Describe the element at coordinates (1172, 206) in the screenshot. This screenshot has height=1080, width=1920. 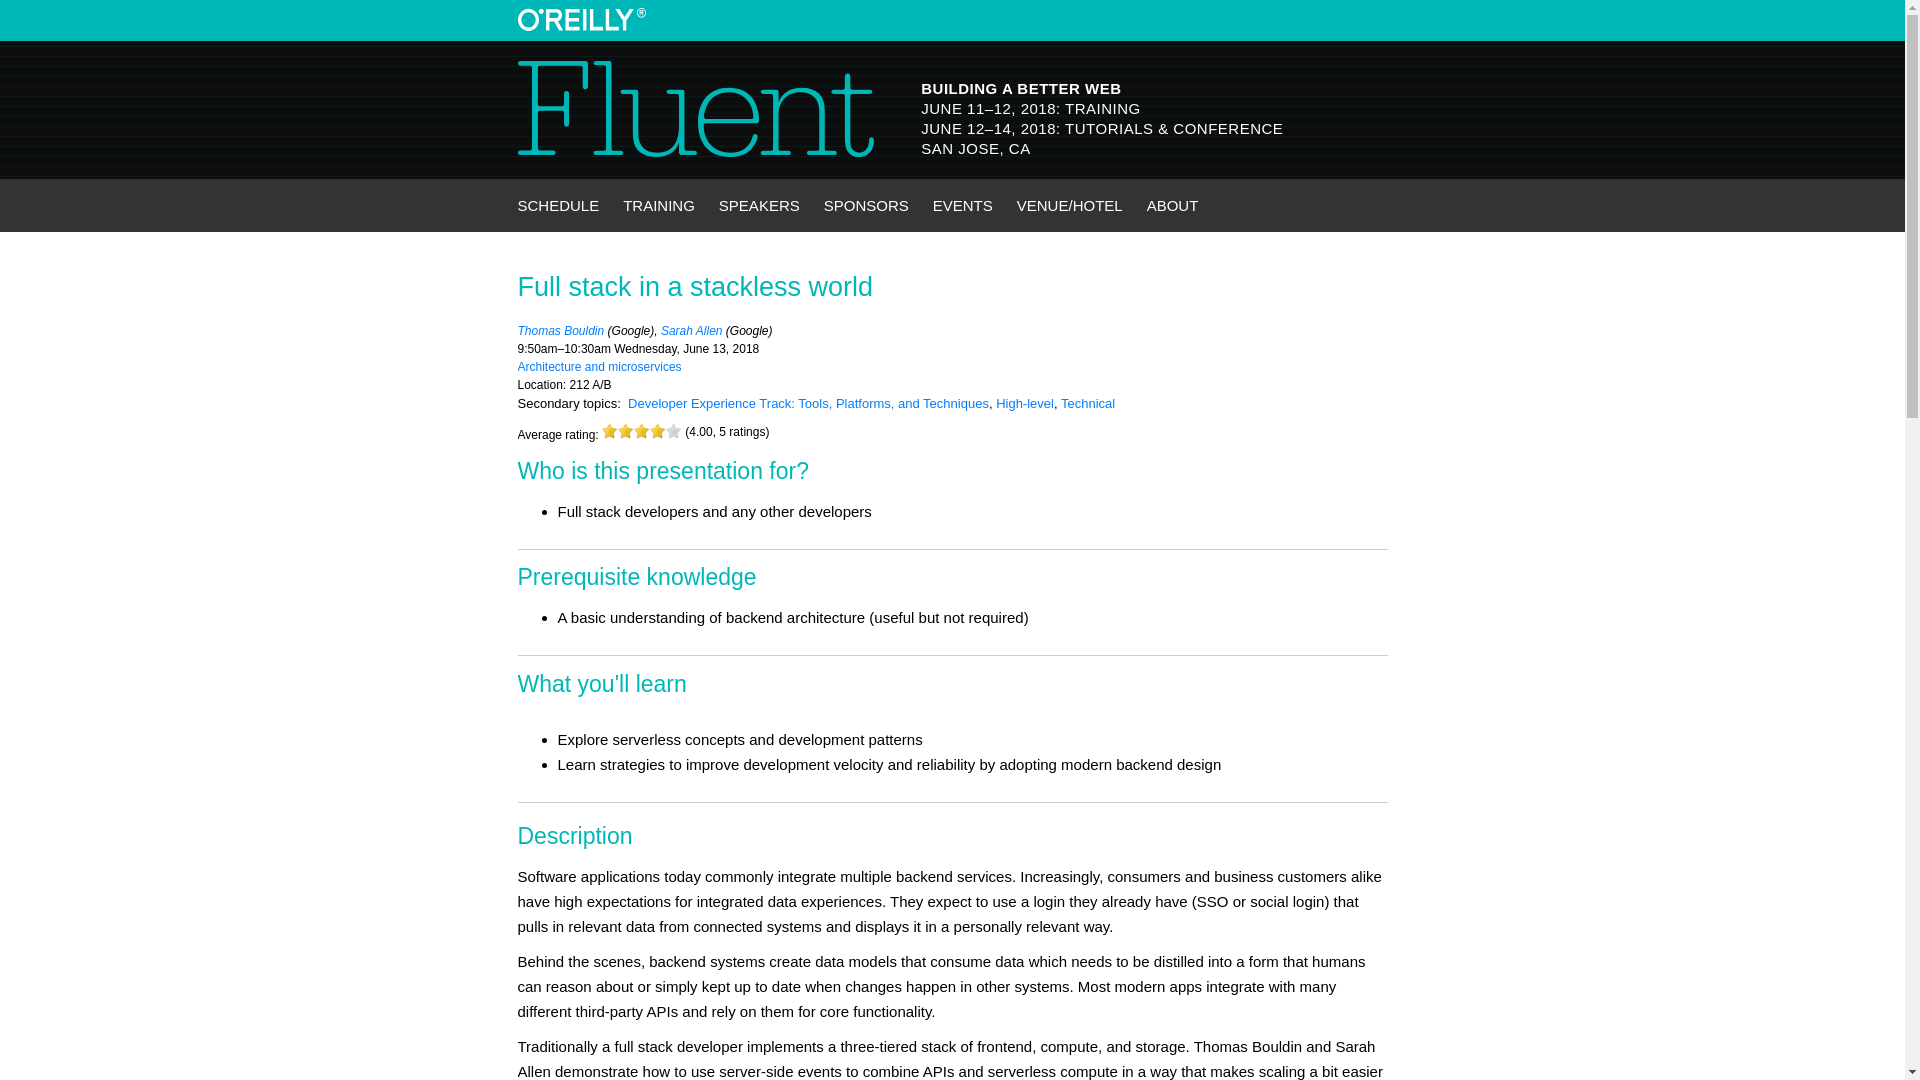
I see `ABOUT` at that location.